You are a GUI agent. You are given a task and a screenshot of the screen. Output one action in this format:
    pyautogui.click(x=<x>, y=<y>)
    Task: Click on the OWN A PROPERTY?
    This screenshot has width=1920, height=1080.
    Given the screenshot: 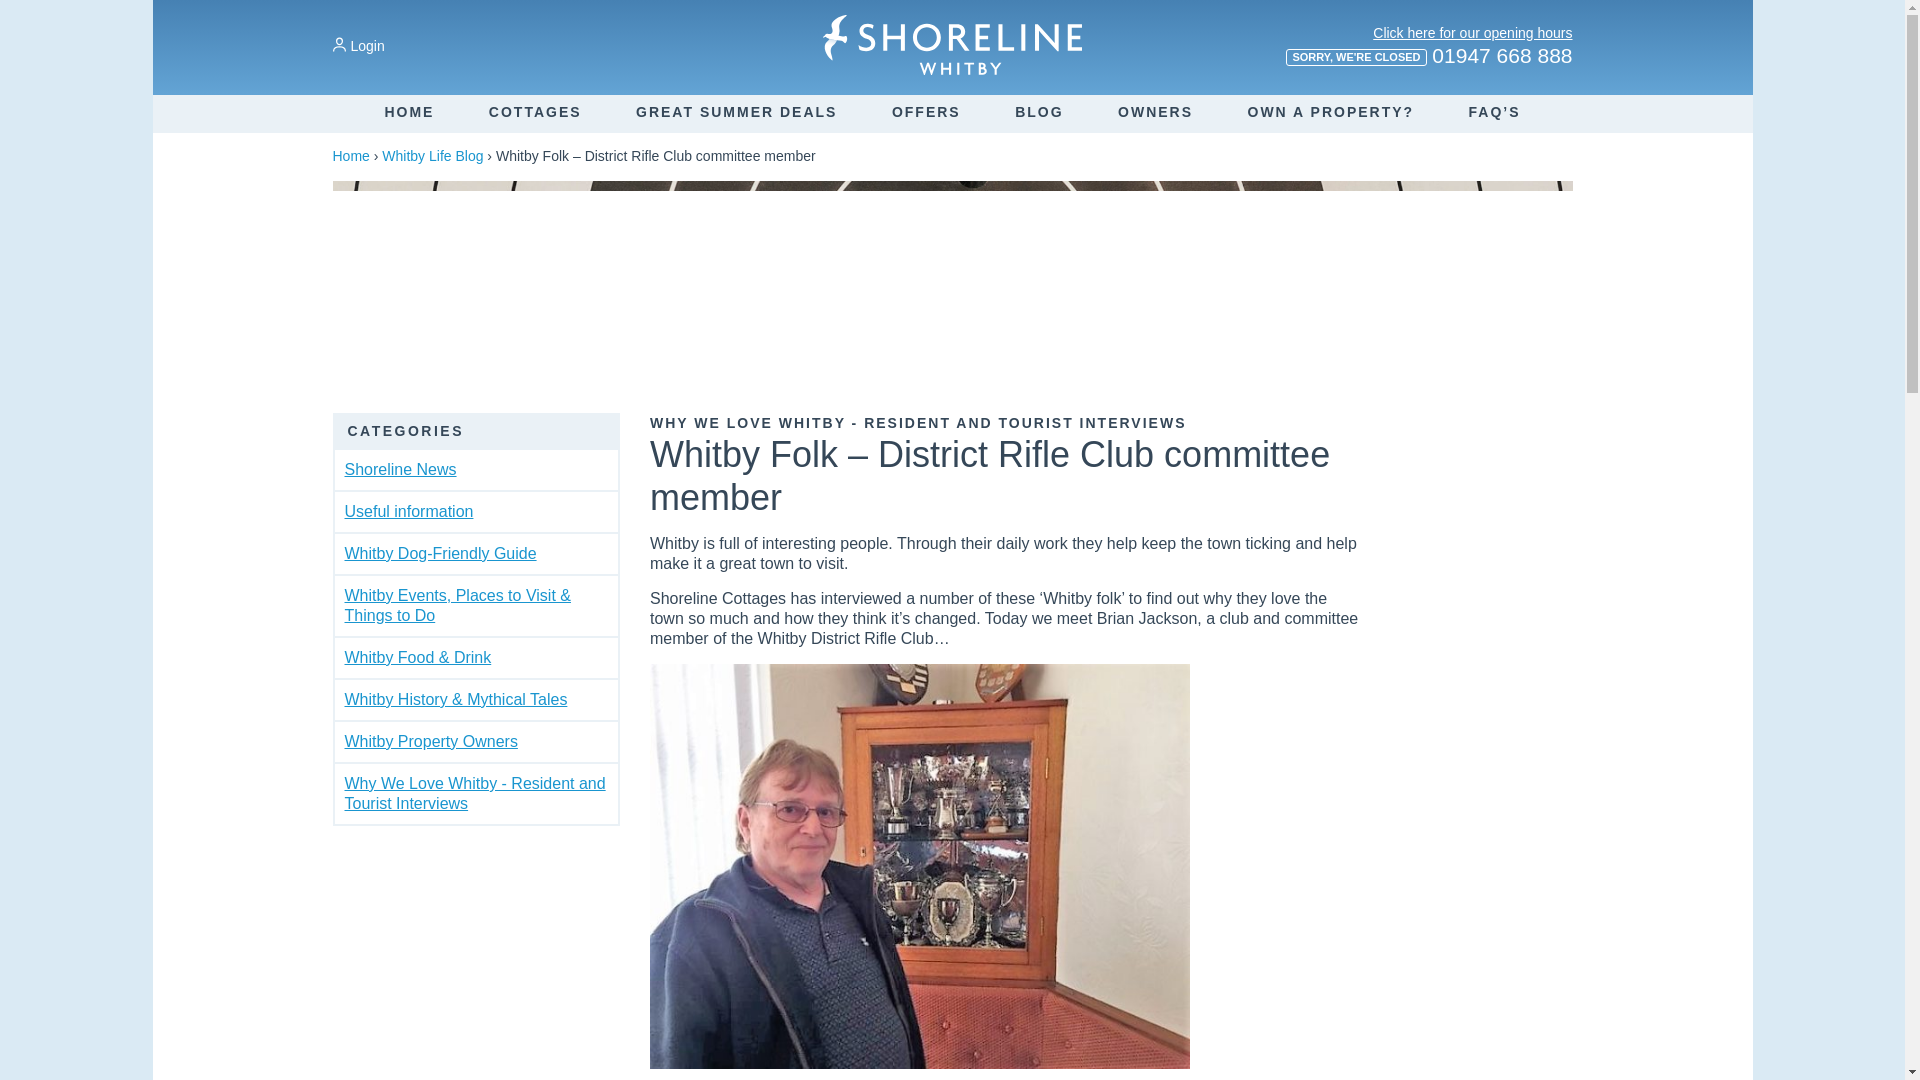 What is the action you would take?
    pyautogui.click(x=1332, y=111)
    